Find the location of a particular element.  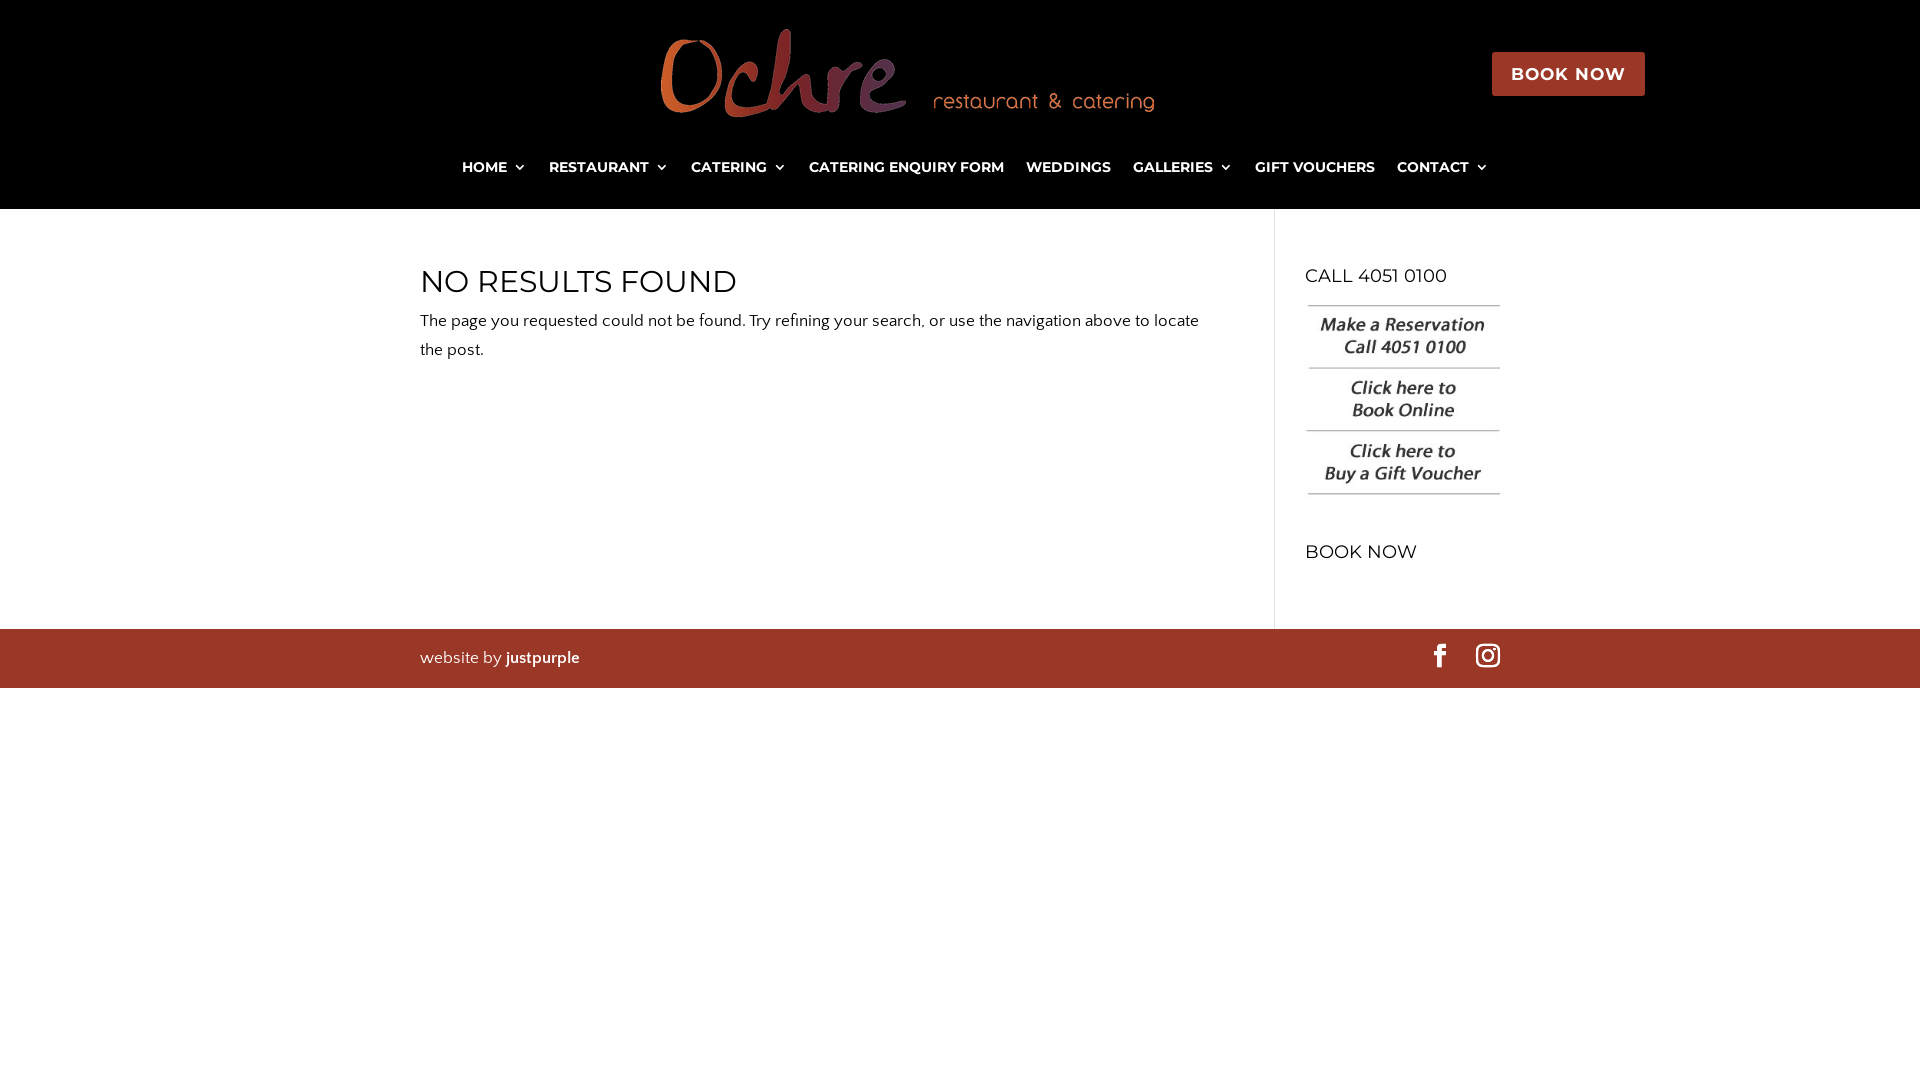

justpurple is located at coordinates (543, 658).